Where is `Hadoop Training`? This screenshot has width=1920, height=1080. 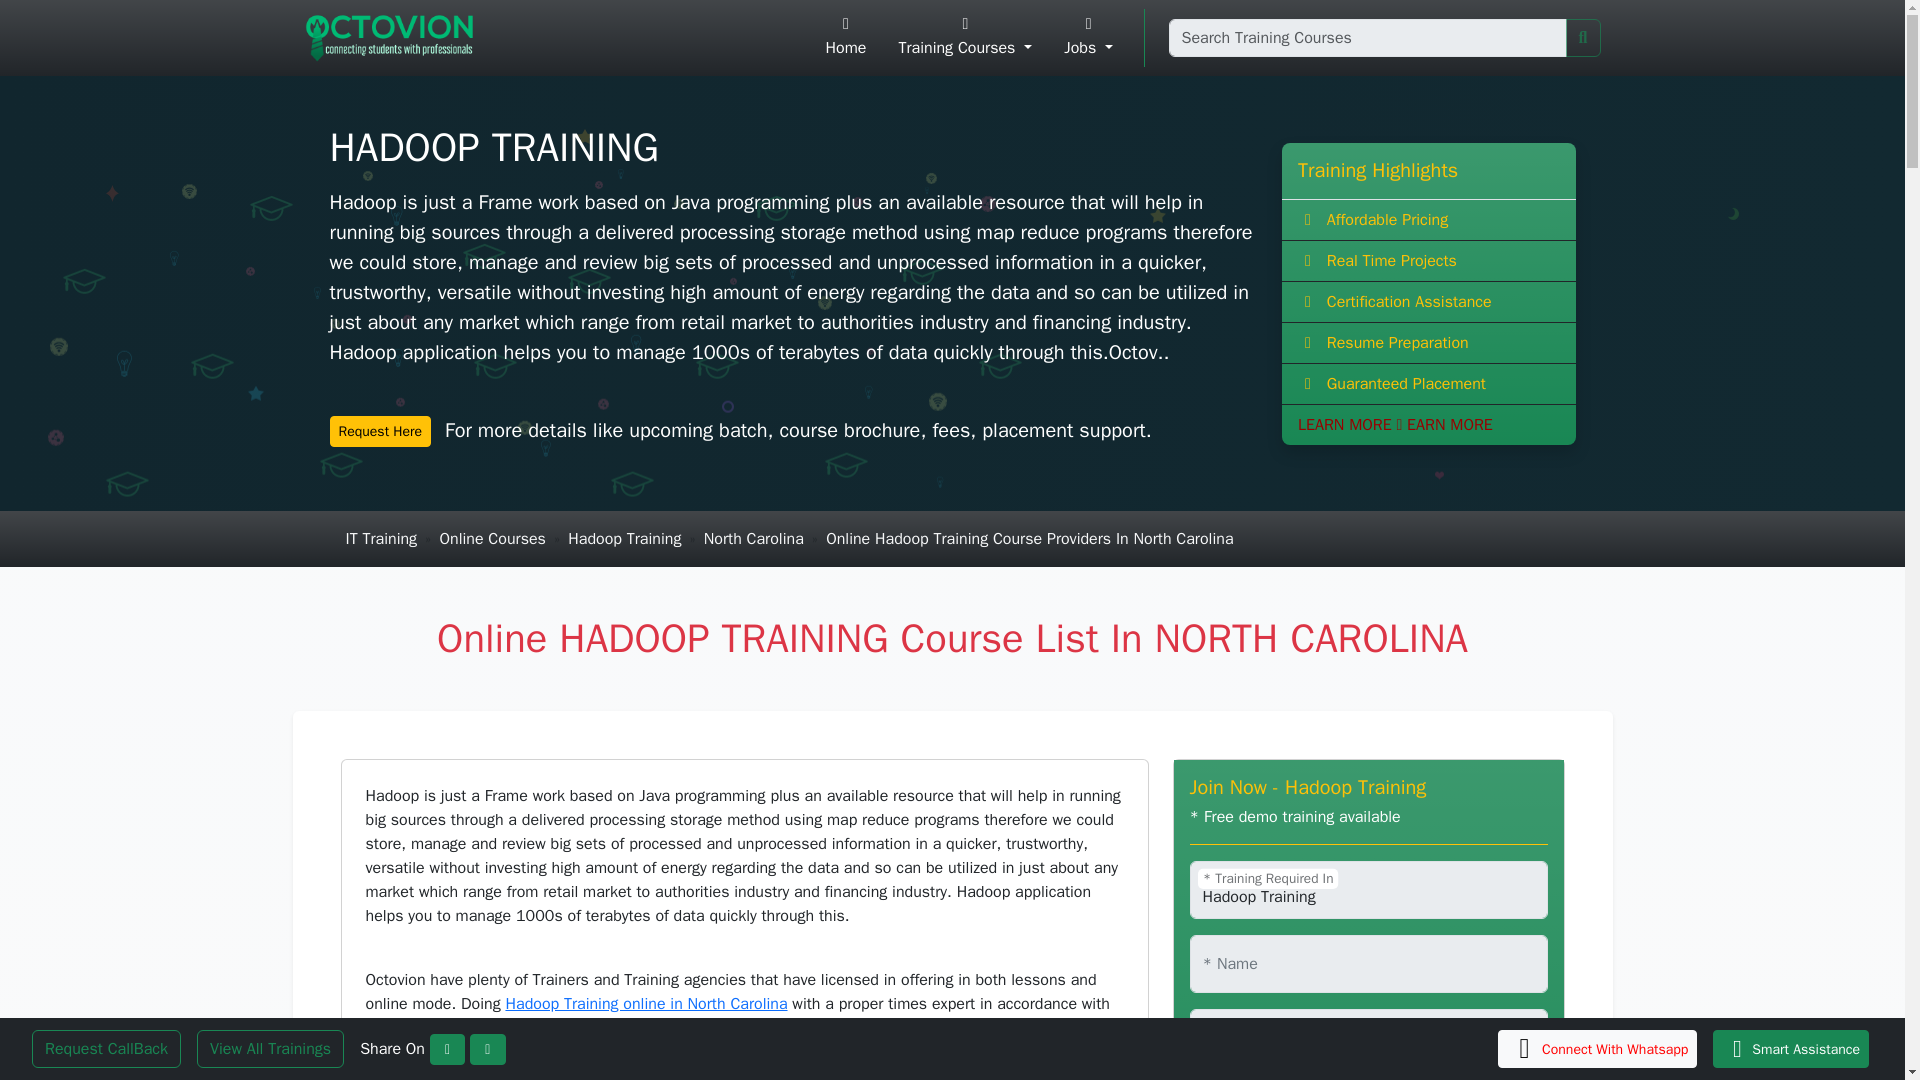 Hadoop Training is located at coordinates (1368, 890).